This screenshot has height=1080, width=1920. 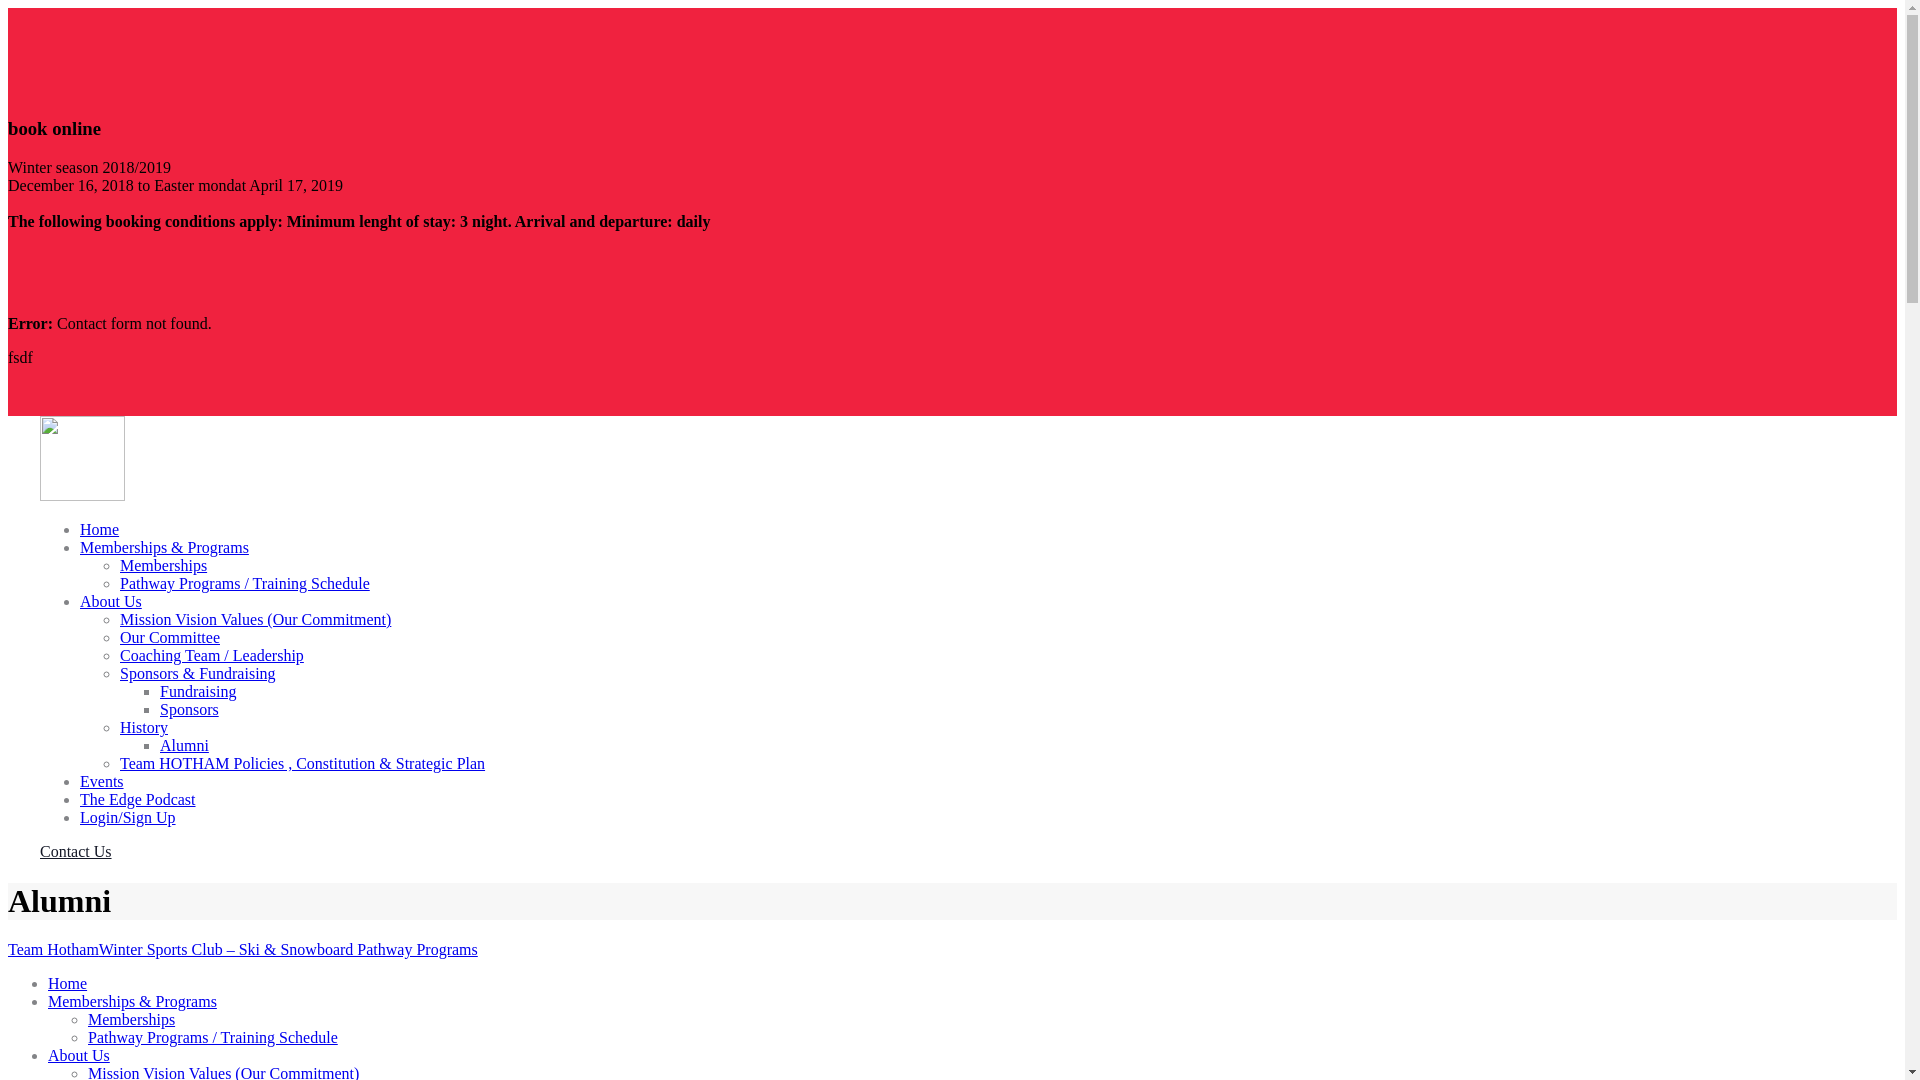 What do you see at coordinates (111, 602) in the screenshot?
I see `About Us` at bounding box center [111, 602].